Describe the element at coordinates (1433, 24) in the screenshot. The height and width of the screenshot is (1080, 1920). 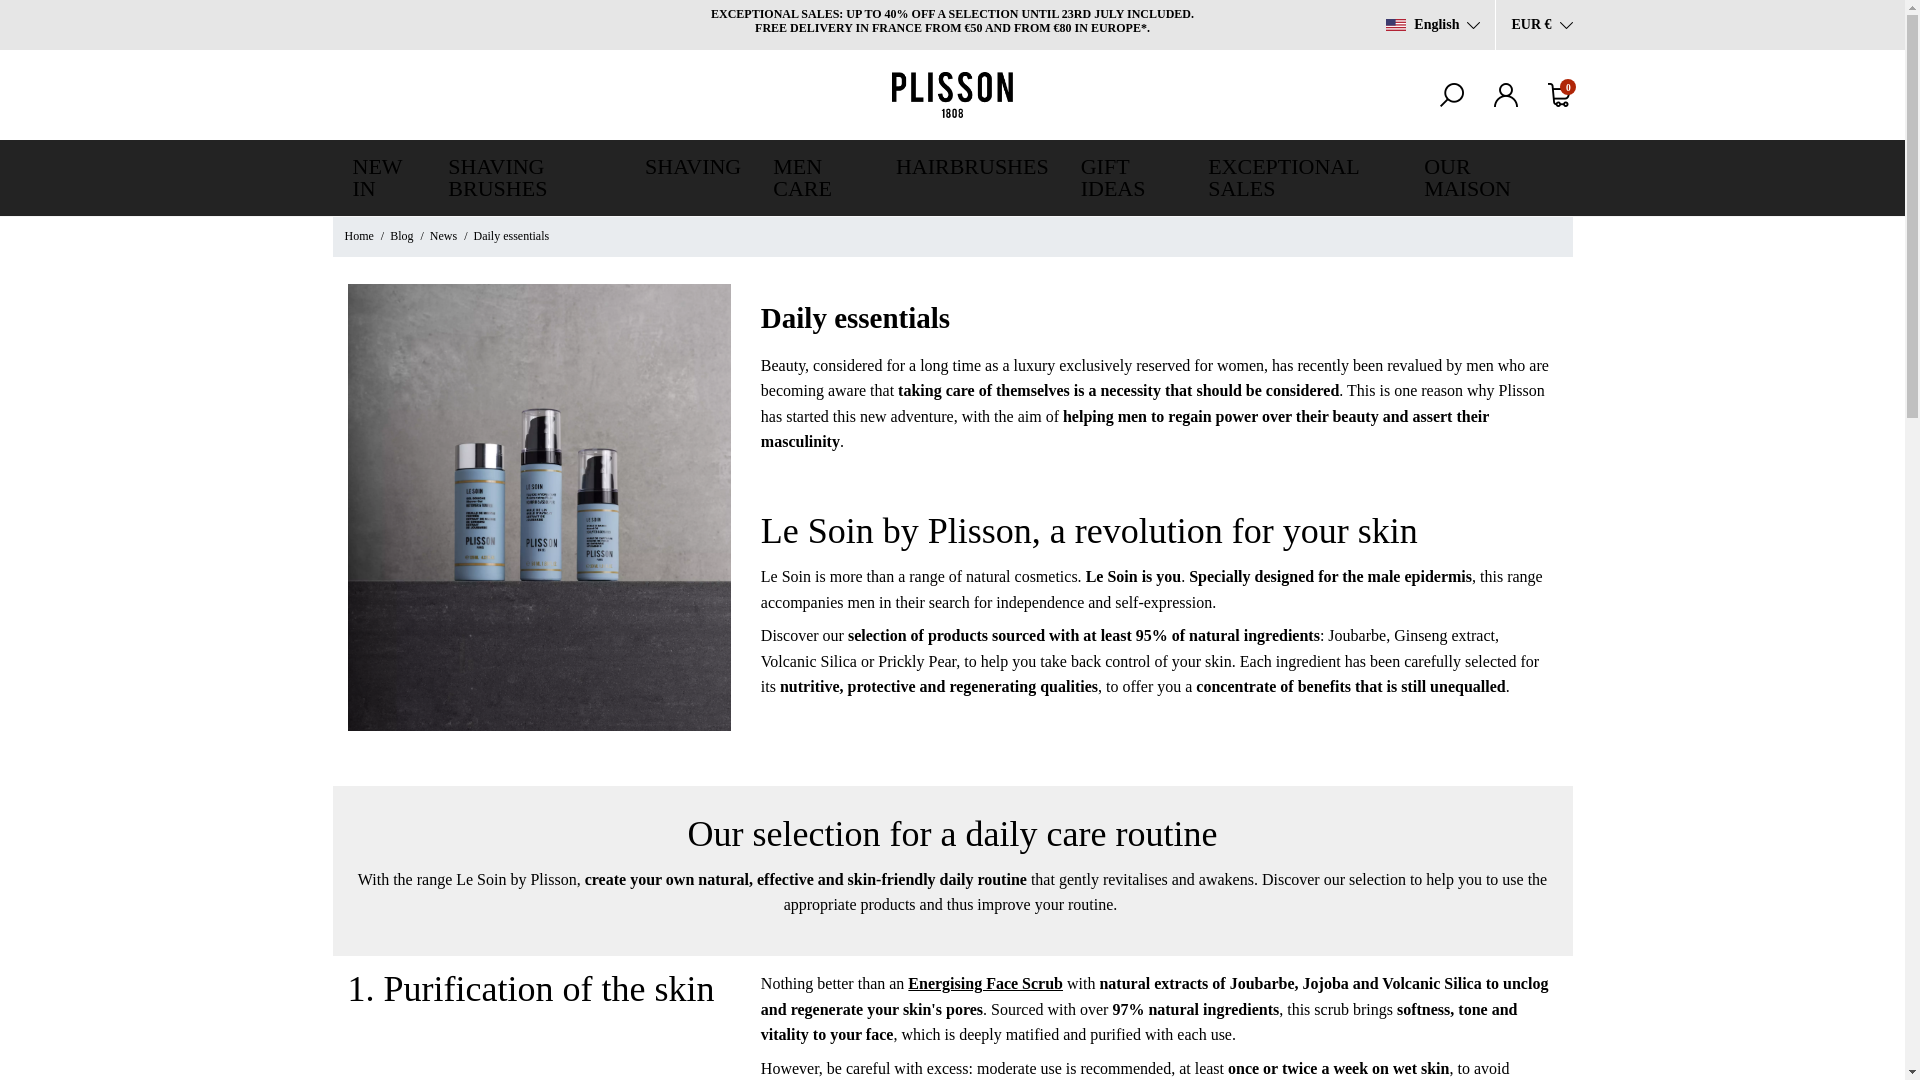
I see `English` at that location.